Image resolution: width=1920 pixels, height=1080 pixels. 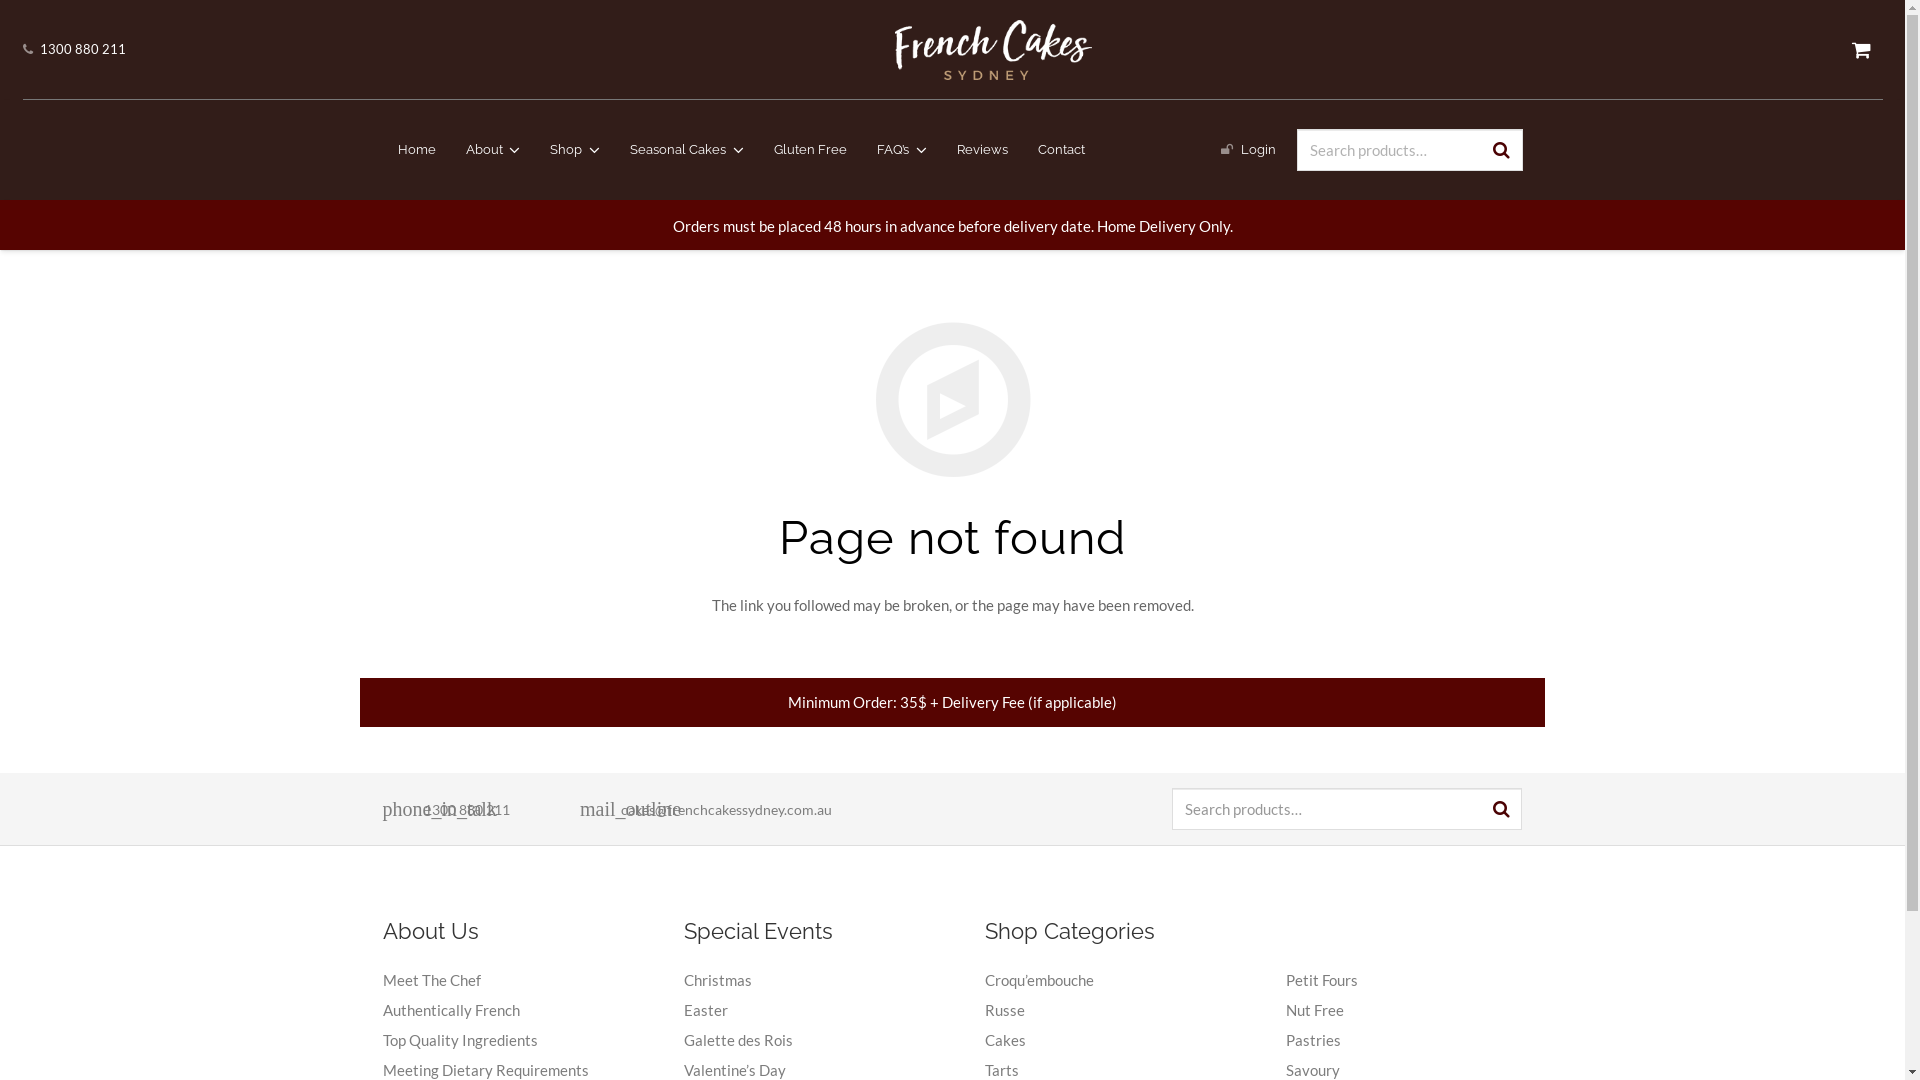 I want to click on Petit Fours, so click(x=1322, y=980).